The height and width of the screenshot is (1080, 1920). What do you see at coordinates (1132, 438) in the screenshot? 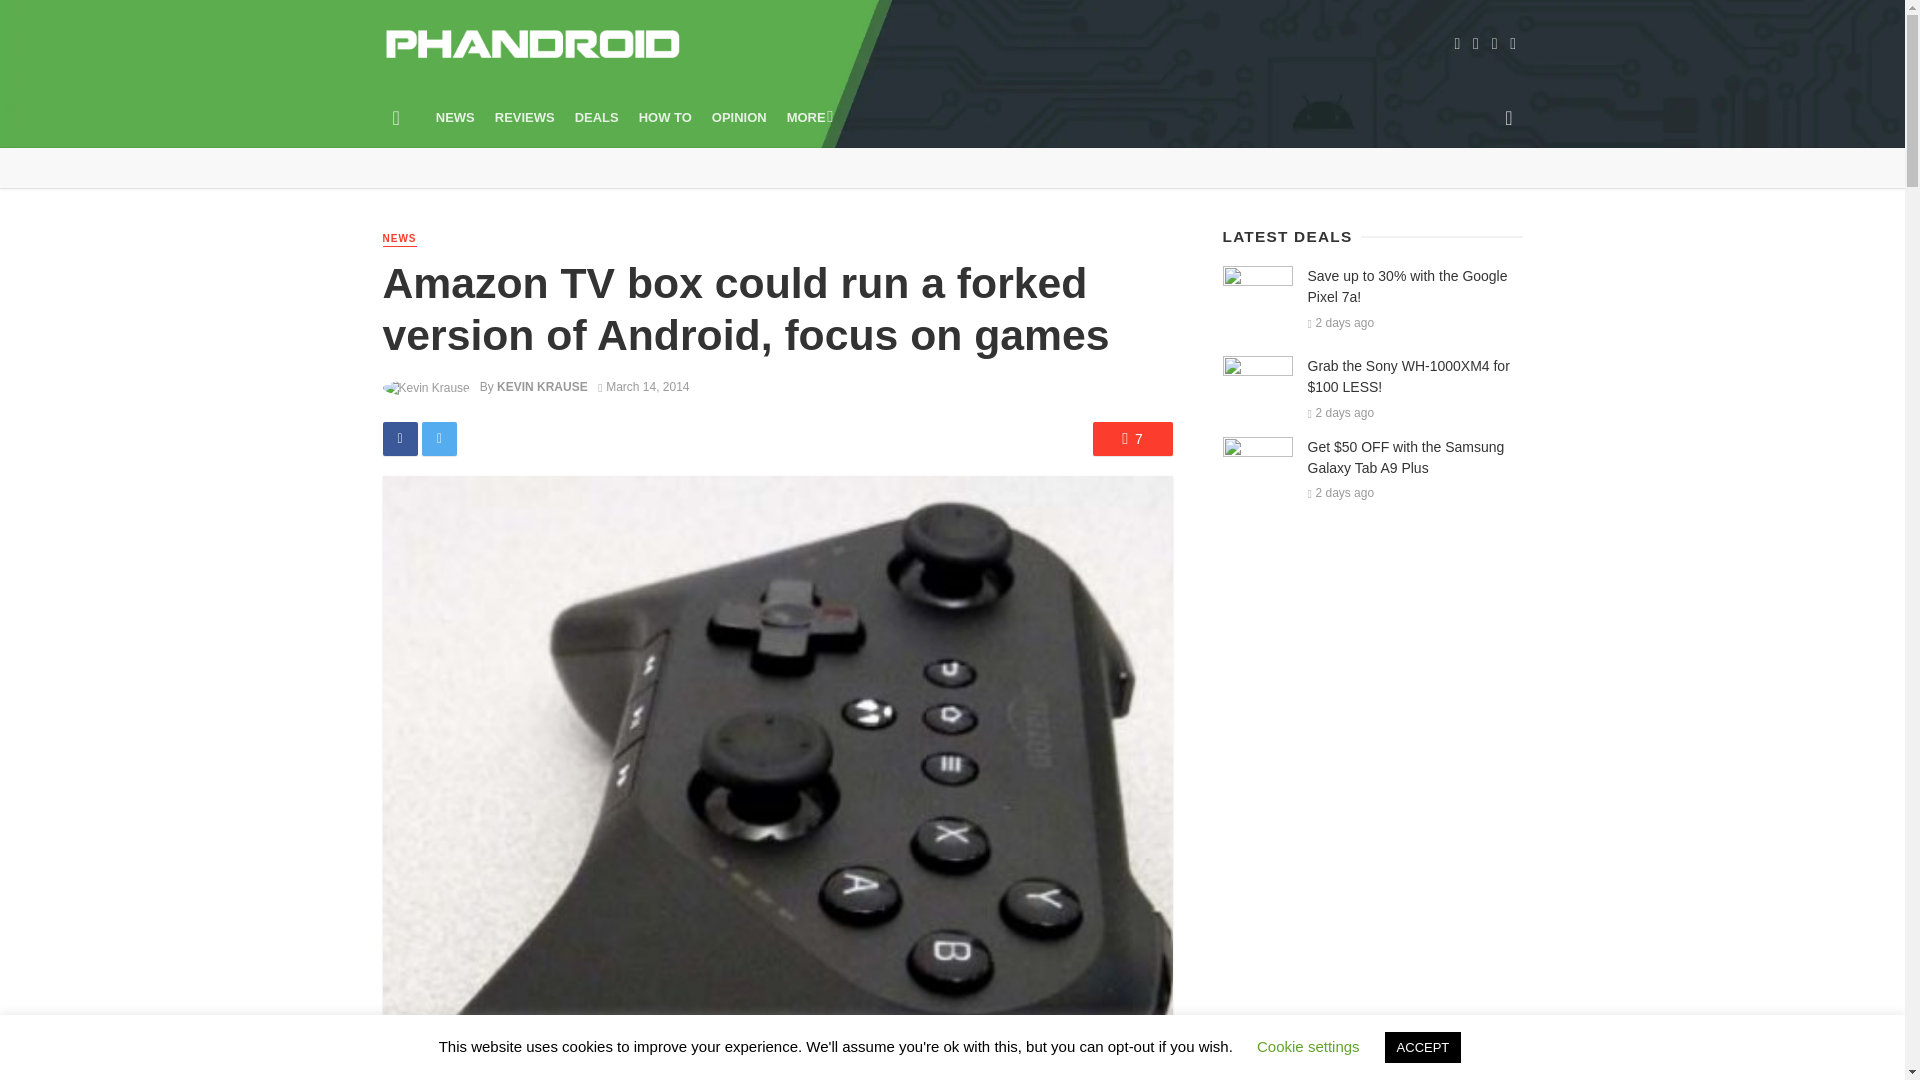
I see `7` at bounding box center [1132, 438].